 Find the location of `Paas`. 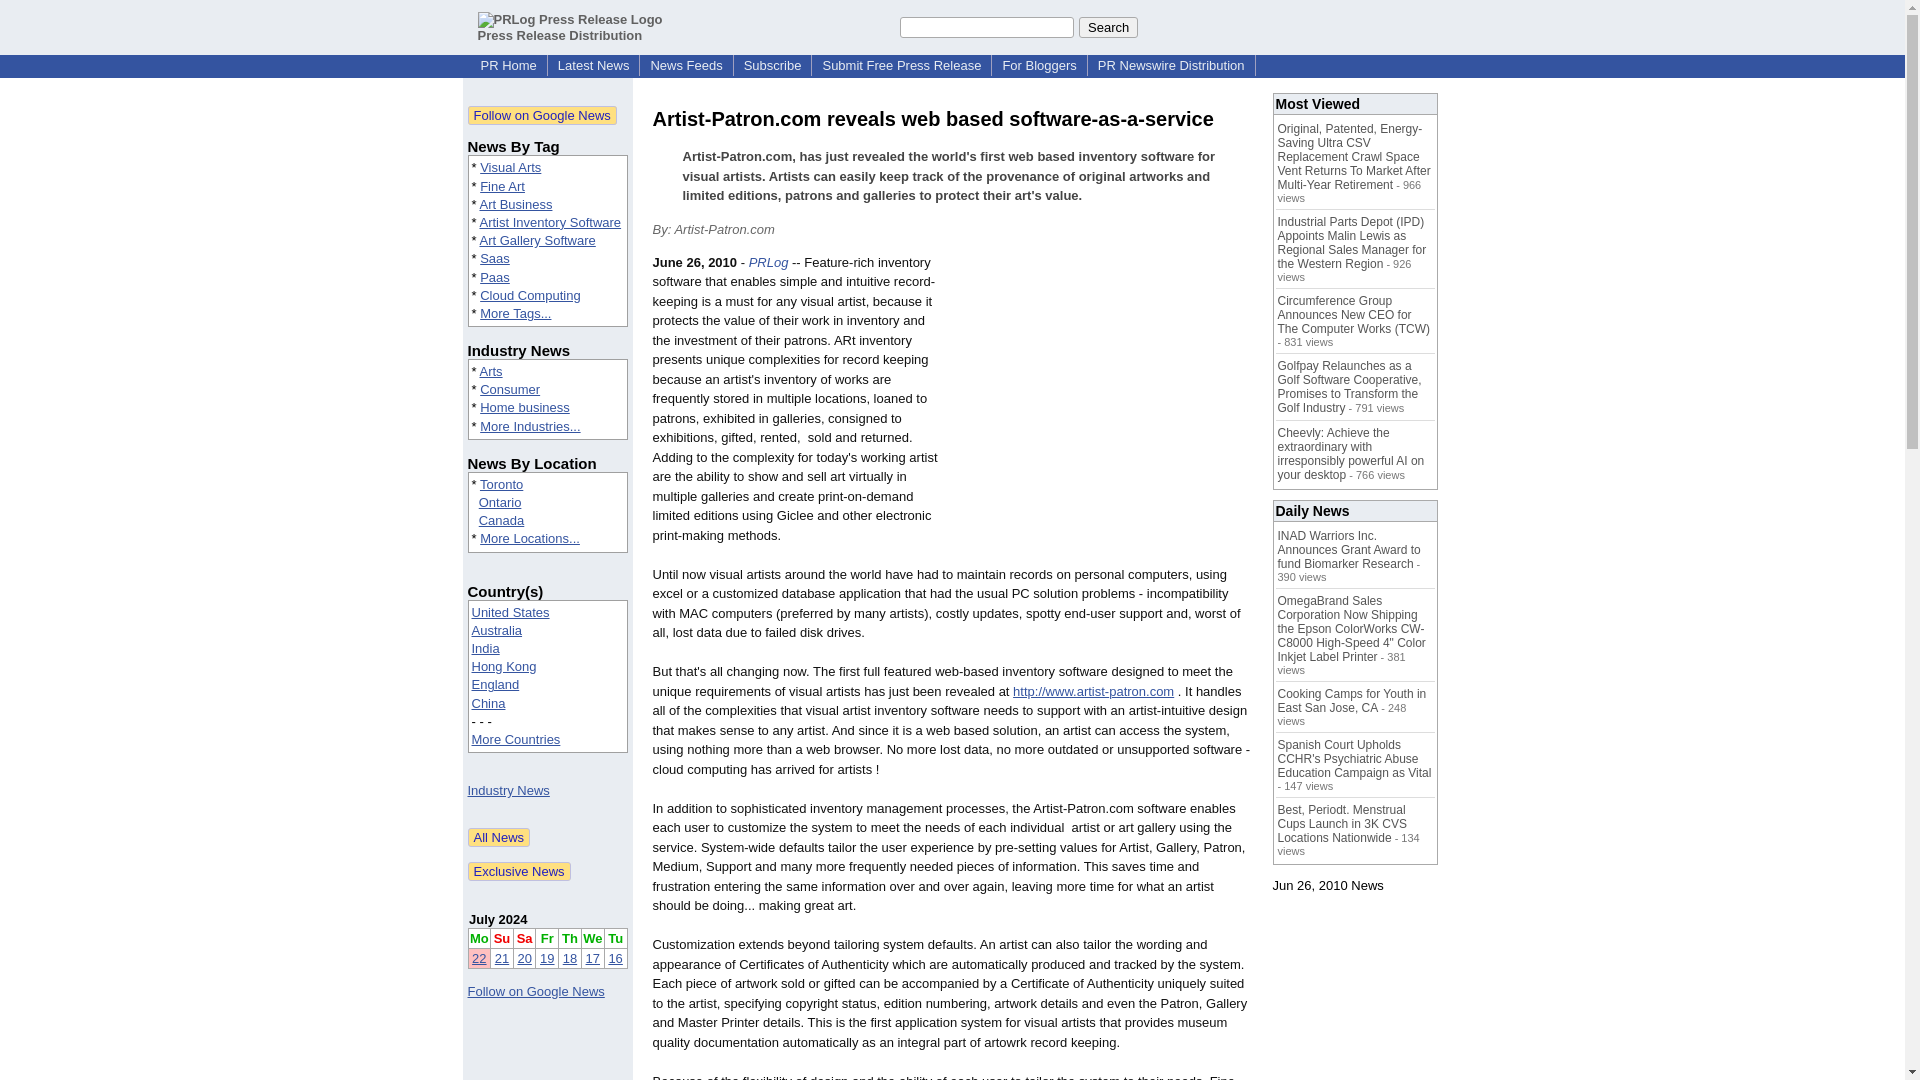

Paas is located at coordinates (495, 278).